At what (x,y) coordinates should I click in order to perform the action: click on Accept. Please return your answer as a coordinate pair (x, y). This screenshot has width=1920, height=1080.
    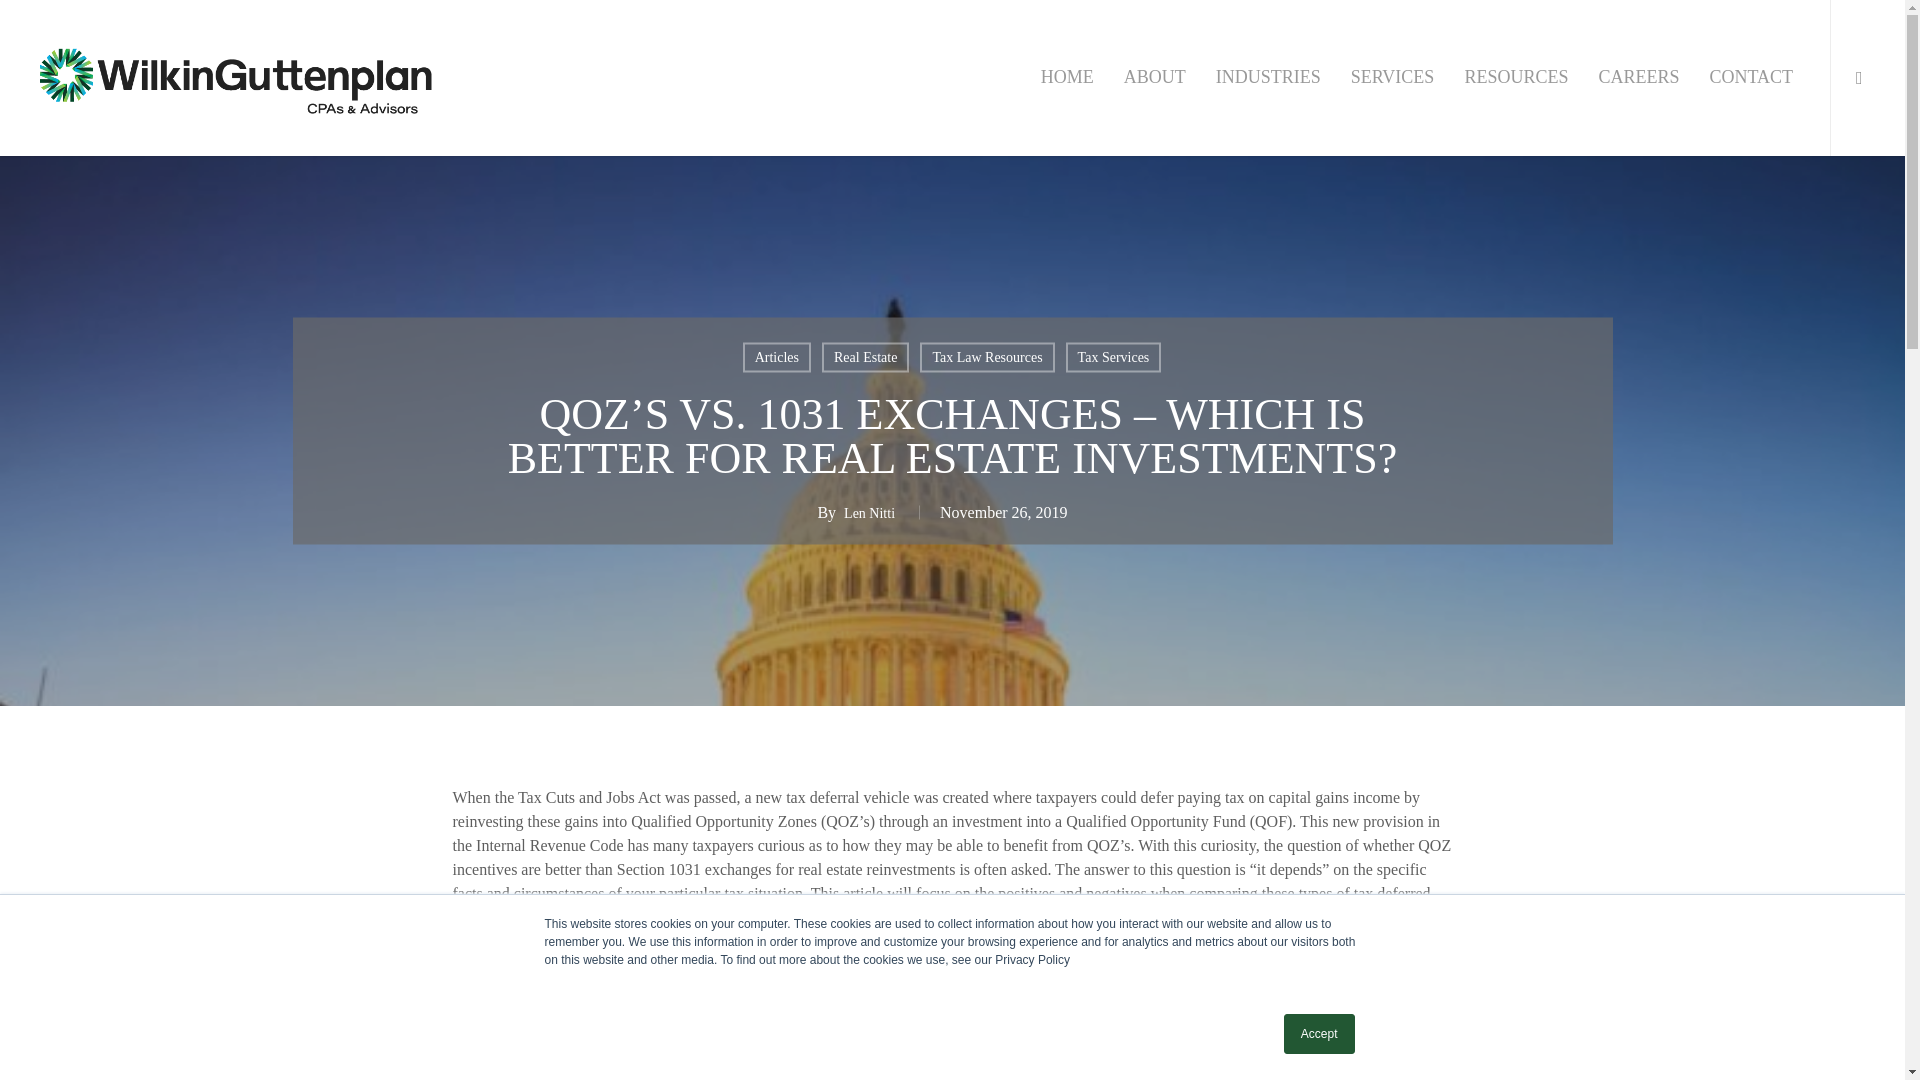
    Looking at the image, I should click on (1320, 1034).